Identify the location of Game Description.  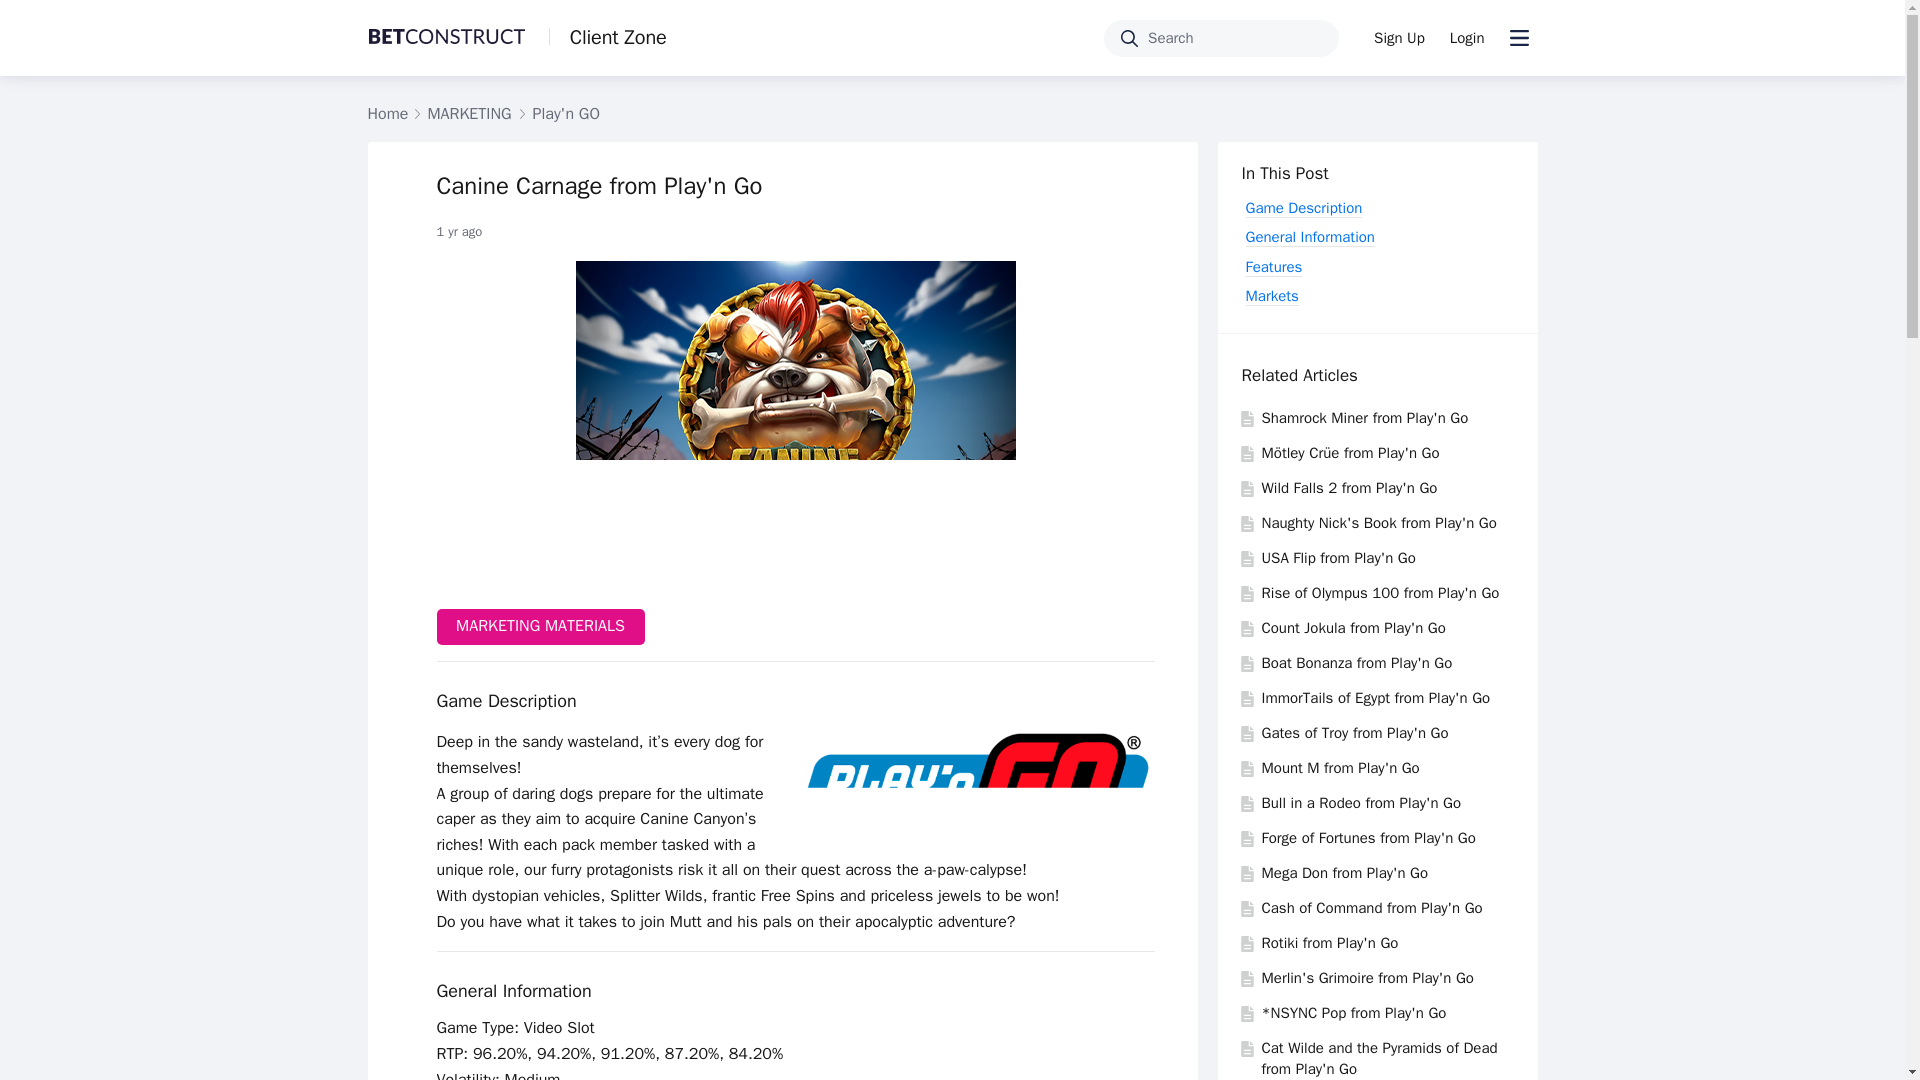
(506, 701).